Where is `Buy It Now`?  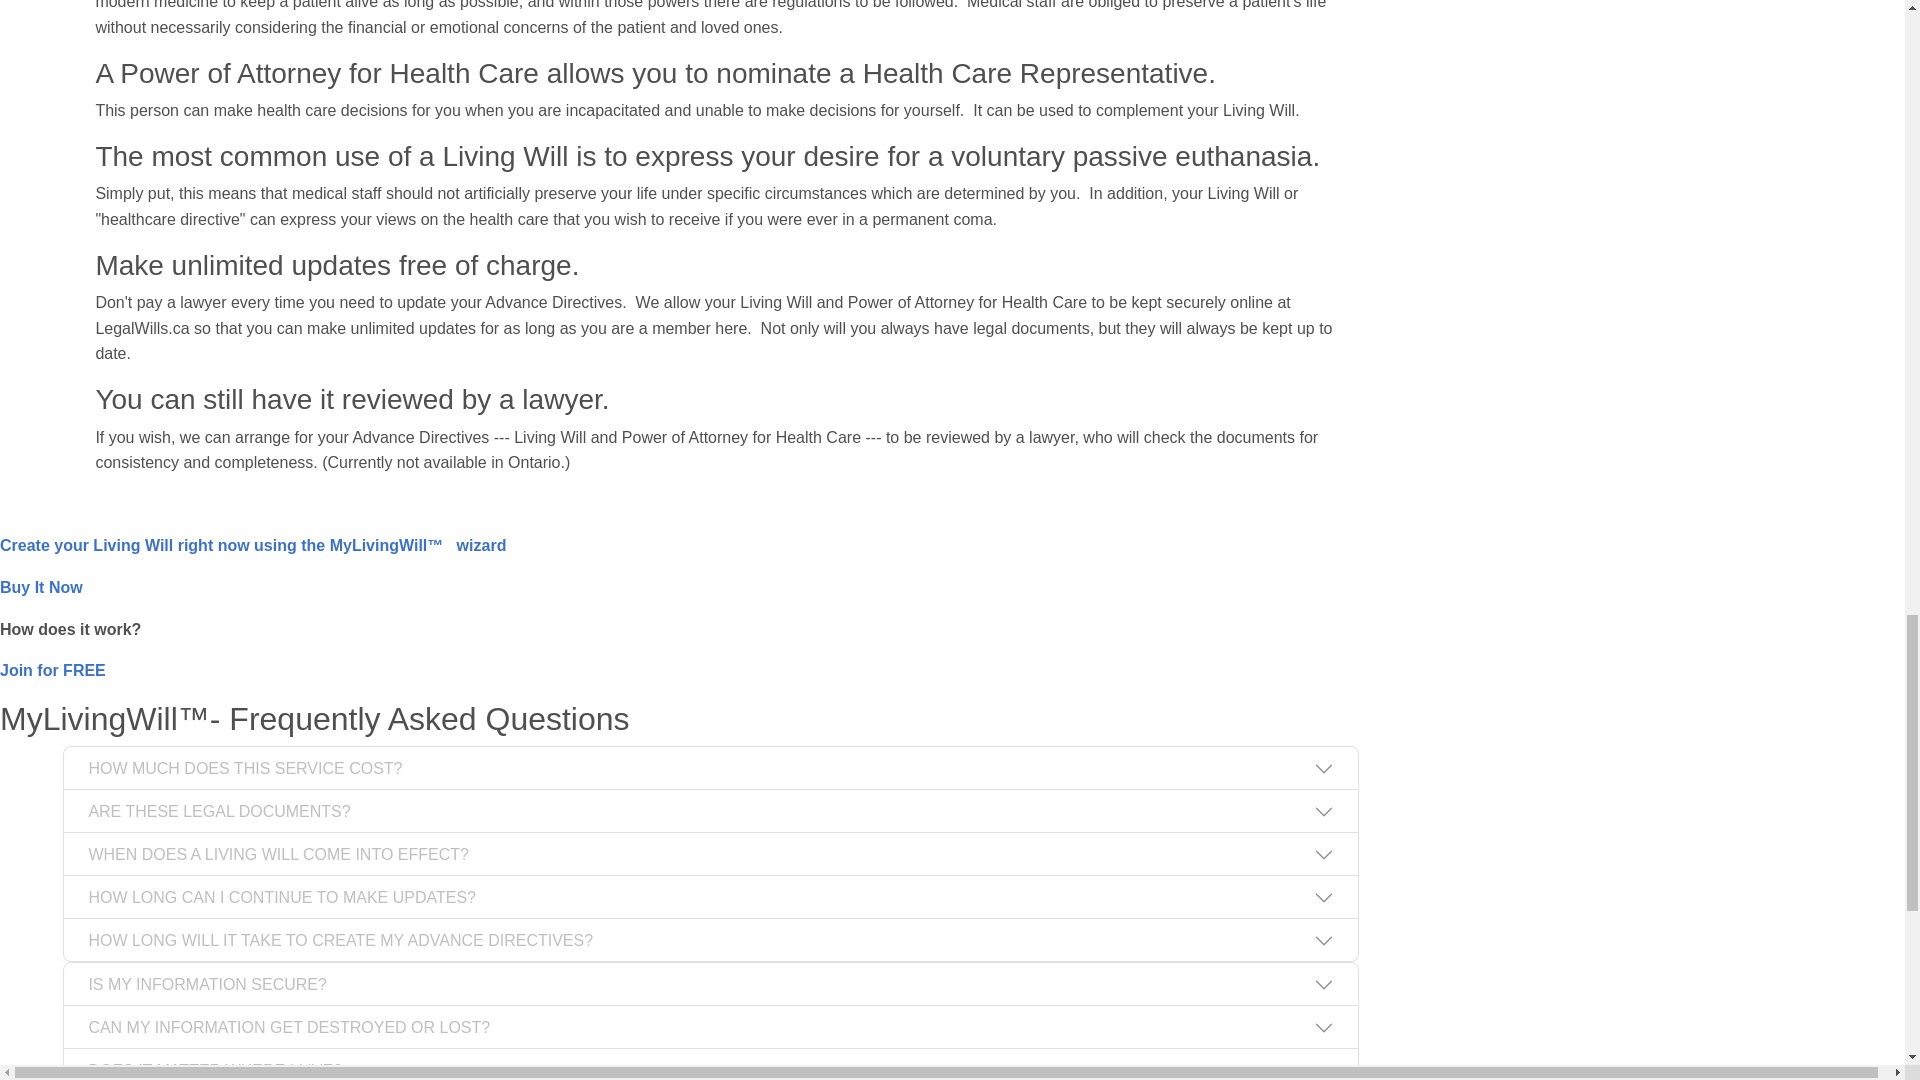
Buy It Now is located at coordinates (41, 587).